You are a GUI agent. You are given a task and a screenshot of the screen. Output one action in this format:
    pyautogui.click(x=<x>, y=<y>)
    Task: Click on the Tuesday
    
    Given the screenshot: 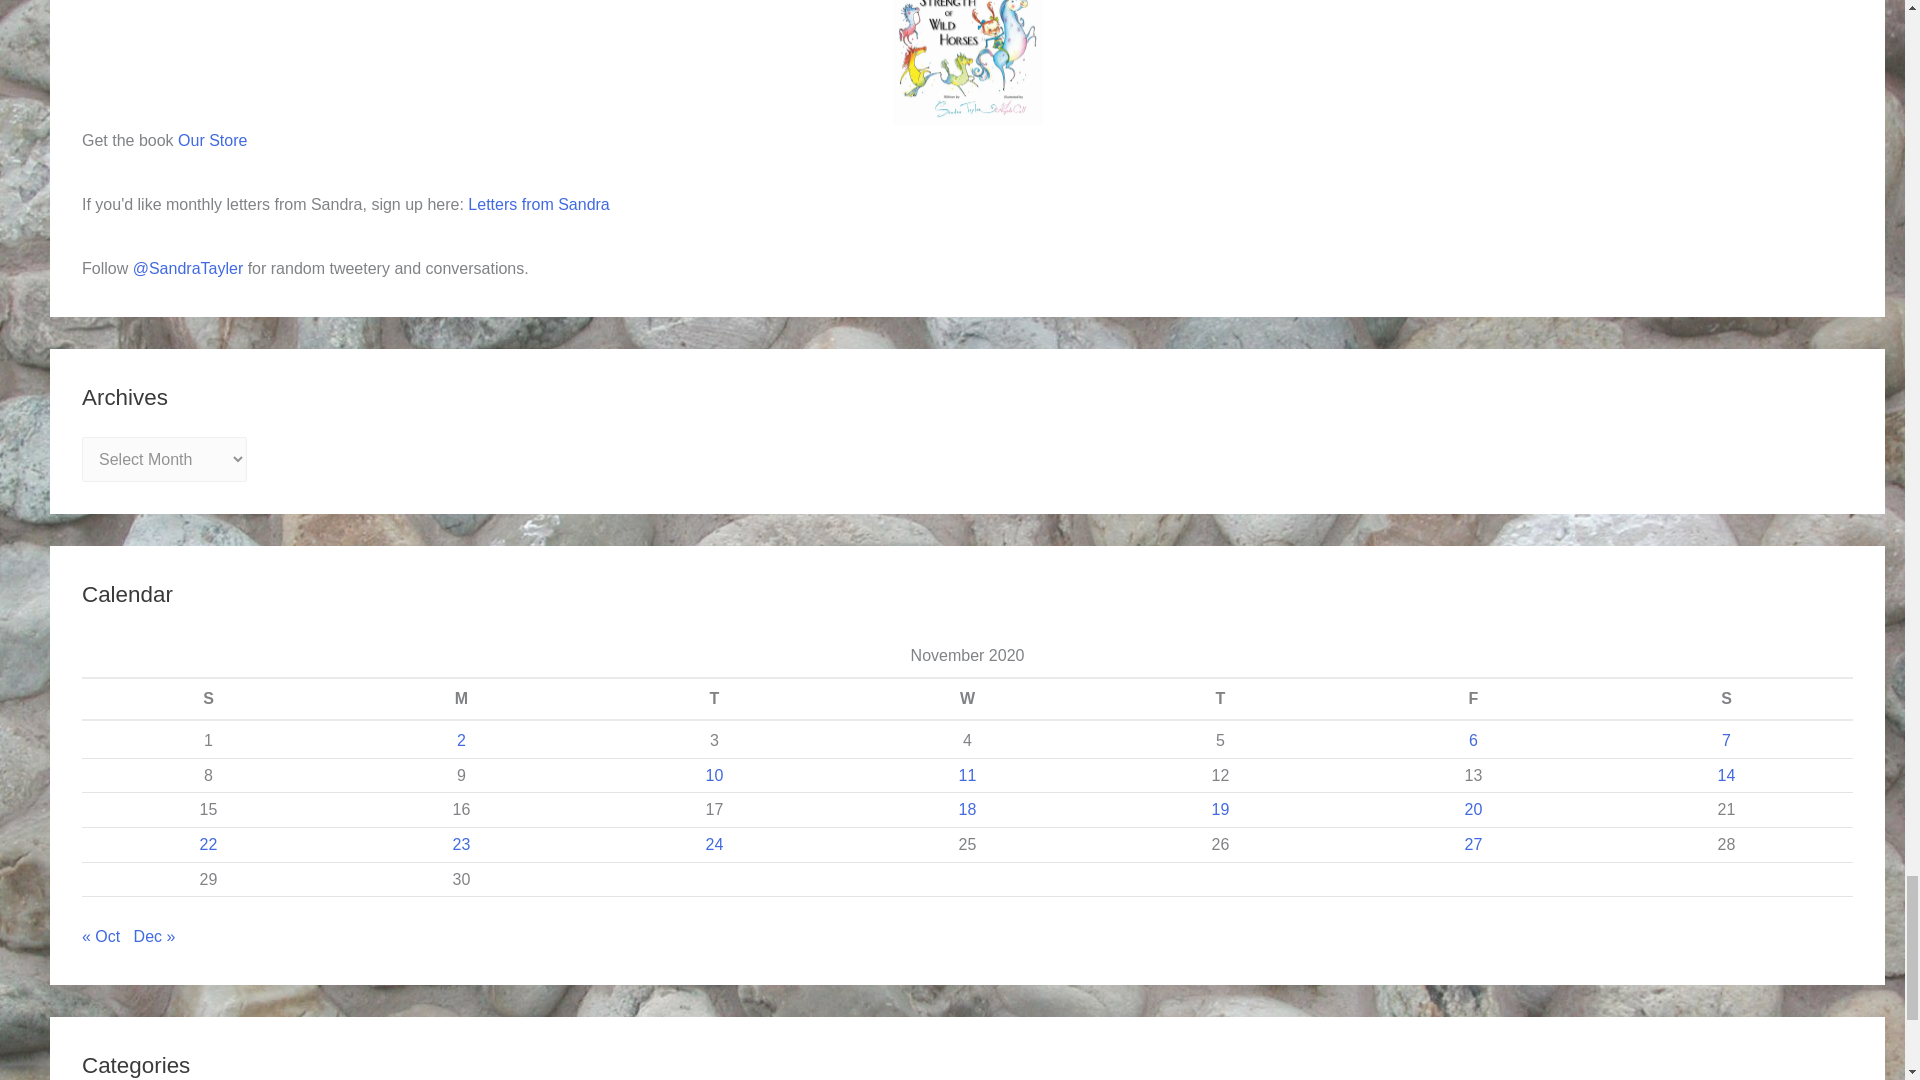 What is the action you would take?
    pyautogui.click(x=714, y=699)
    